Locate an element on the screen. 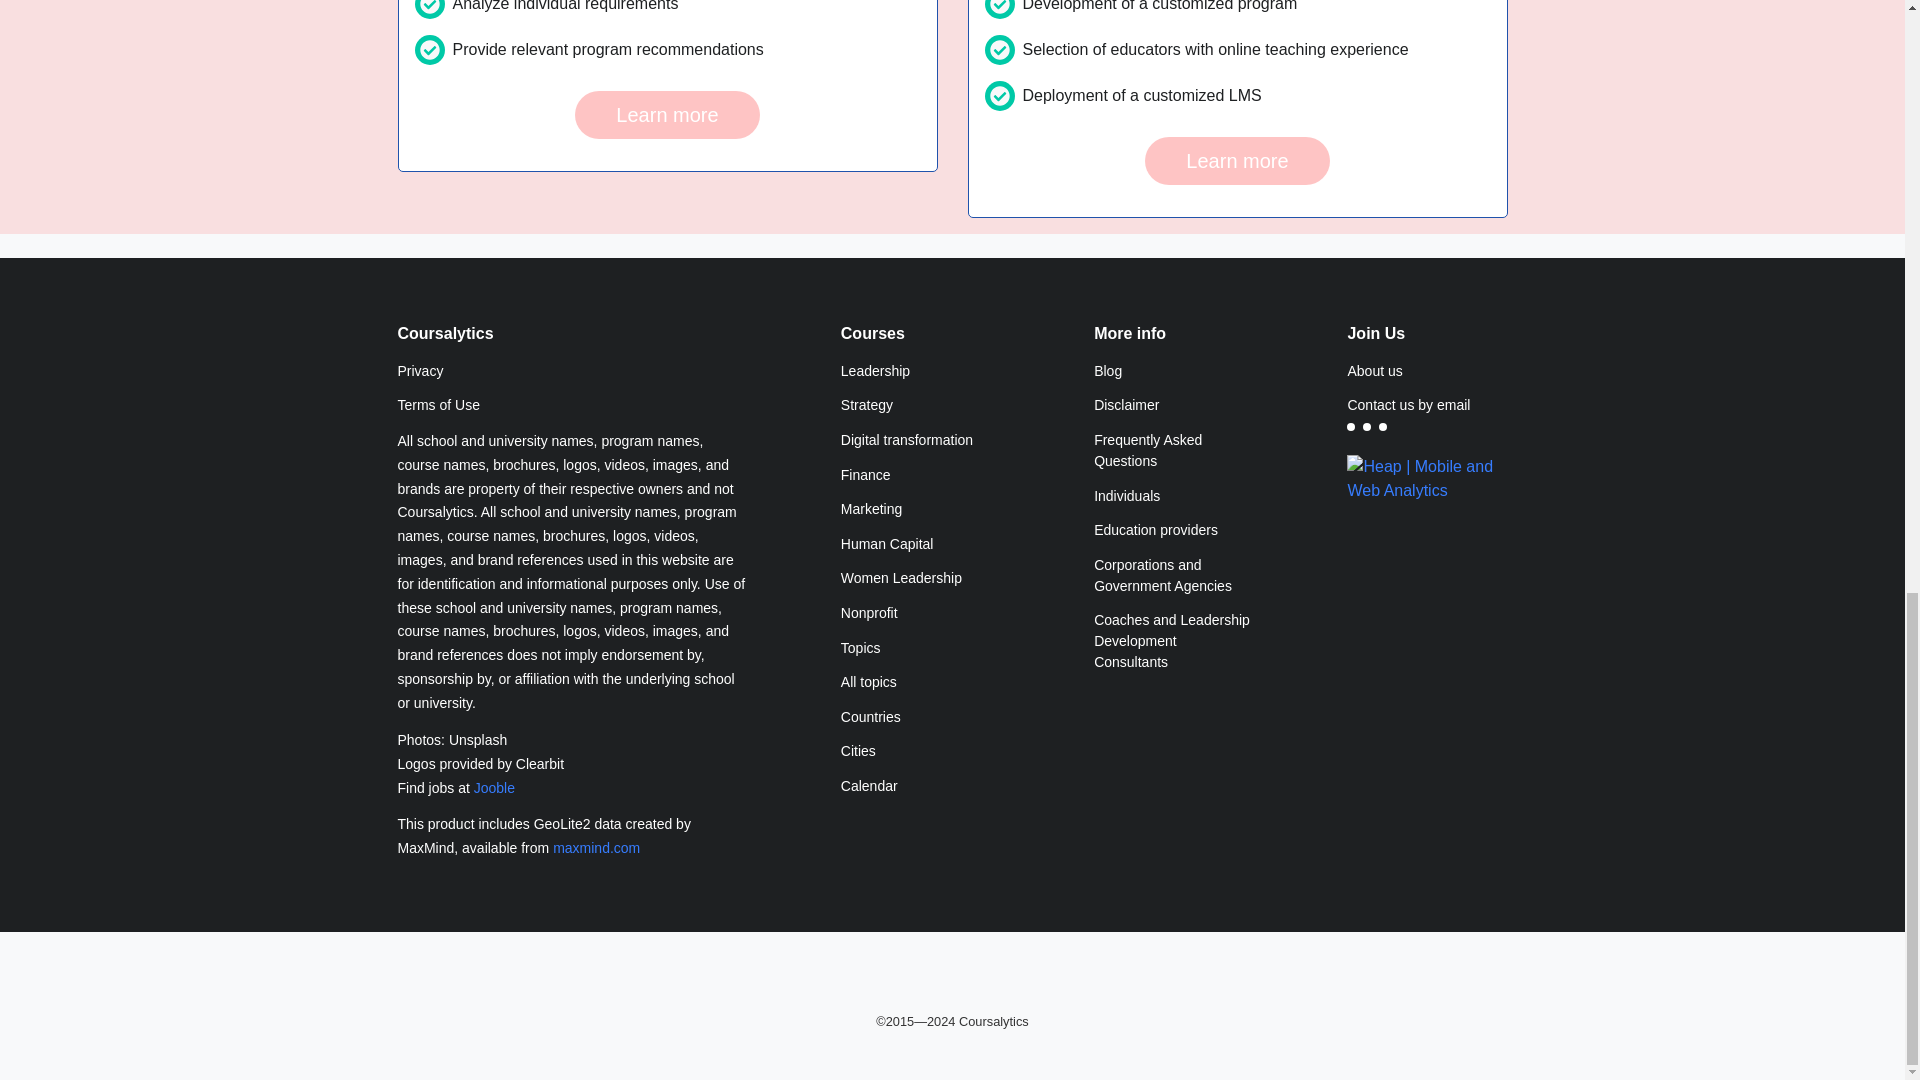 The height and width of the screenshot is (1080, 1920). Learn more is located at coordinates (1236, 160).